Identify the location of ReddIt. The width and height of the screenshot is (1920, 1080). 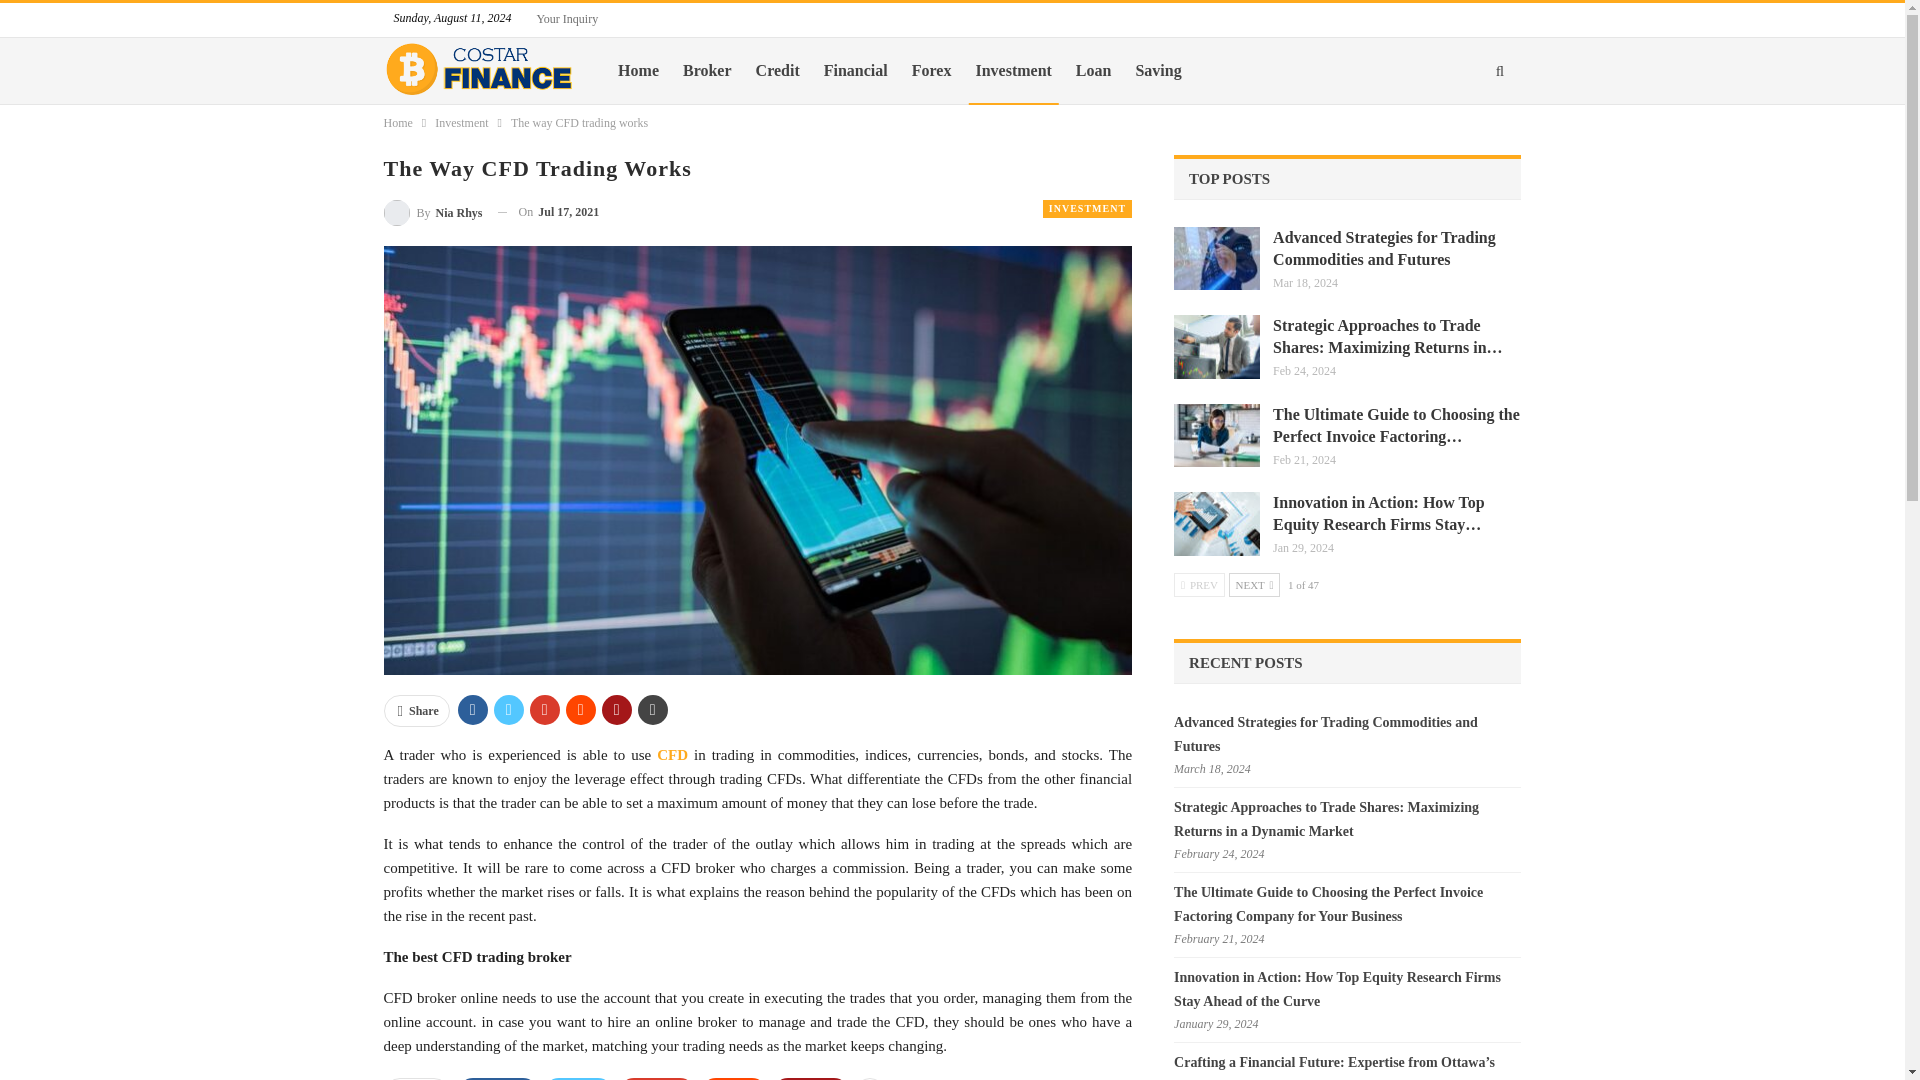
(734, 1078).